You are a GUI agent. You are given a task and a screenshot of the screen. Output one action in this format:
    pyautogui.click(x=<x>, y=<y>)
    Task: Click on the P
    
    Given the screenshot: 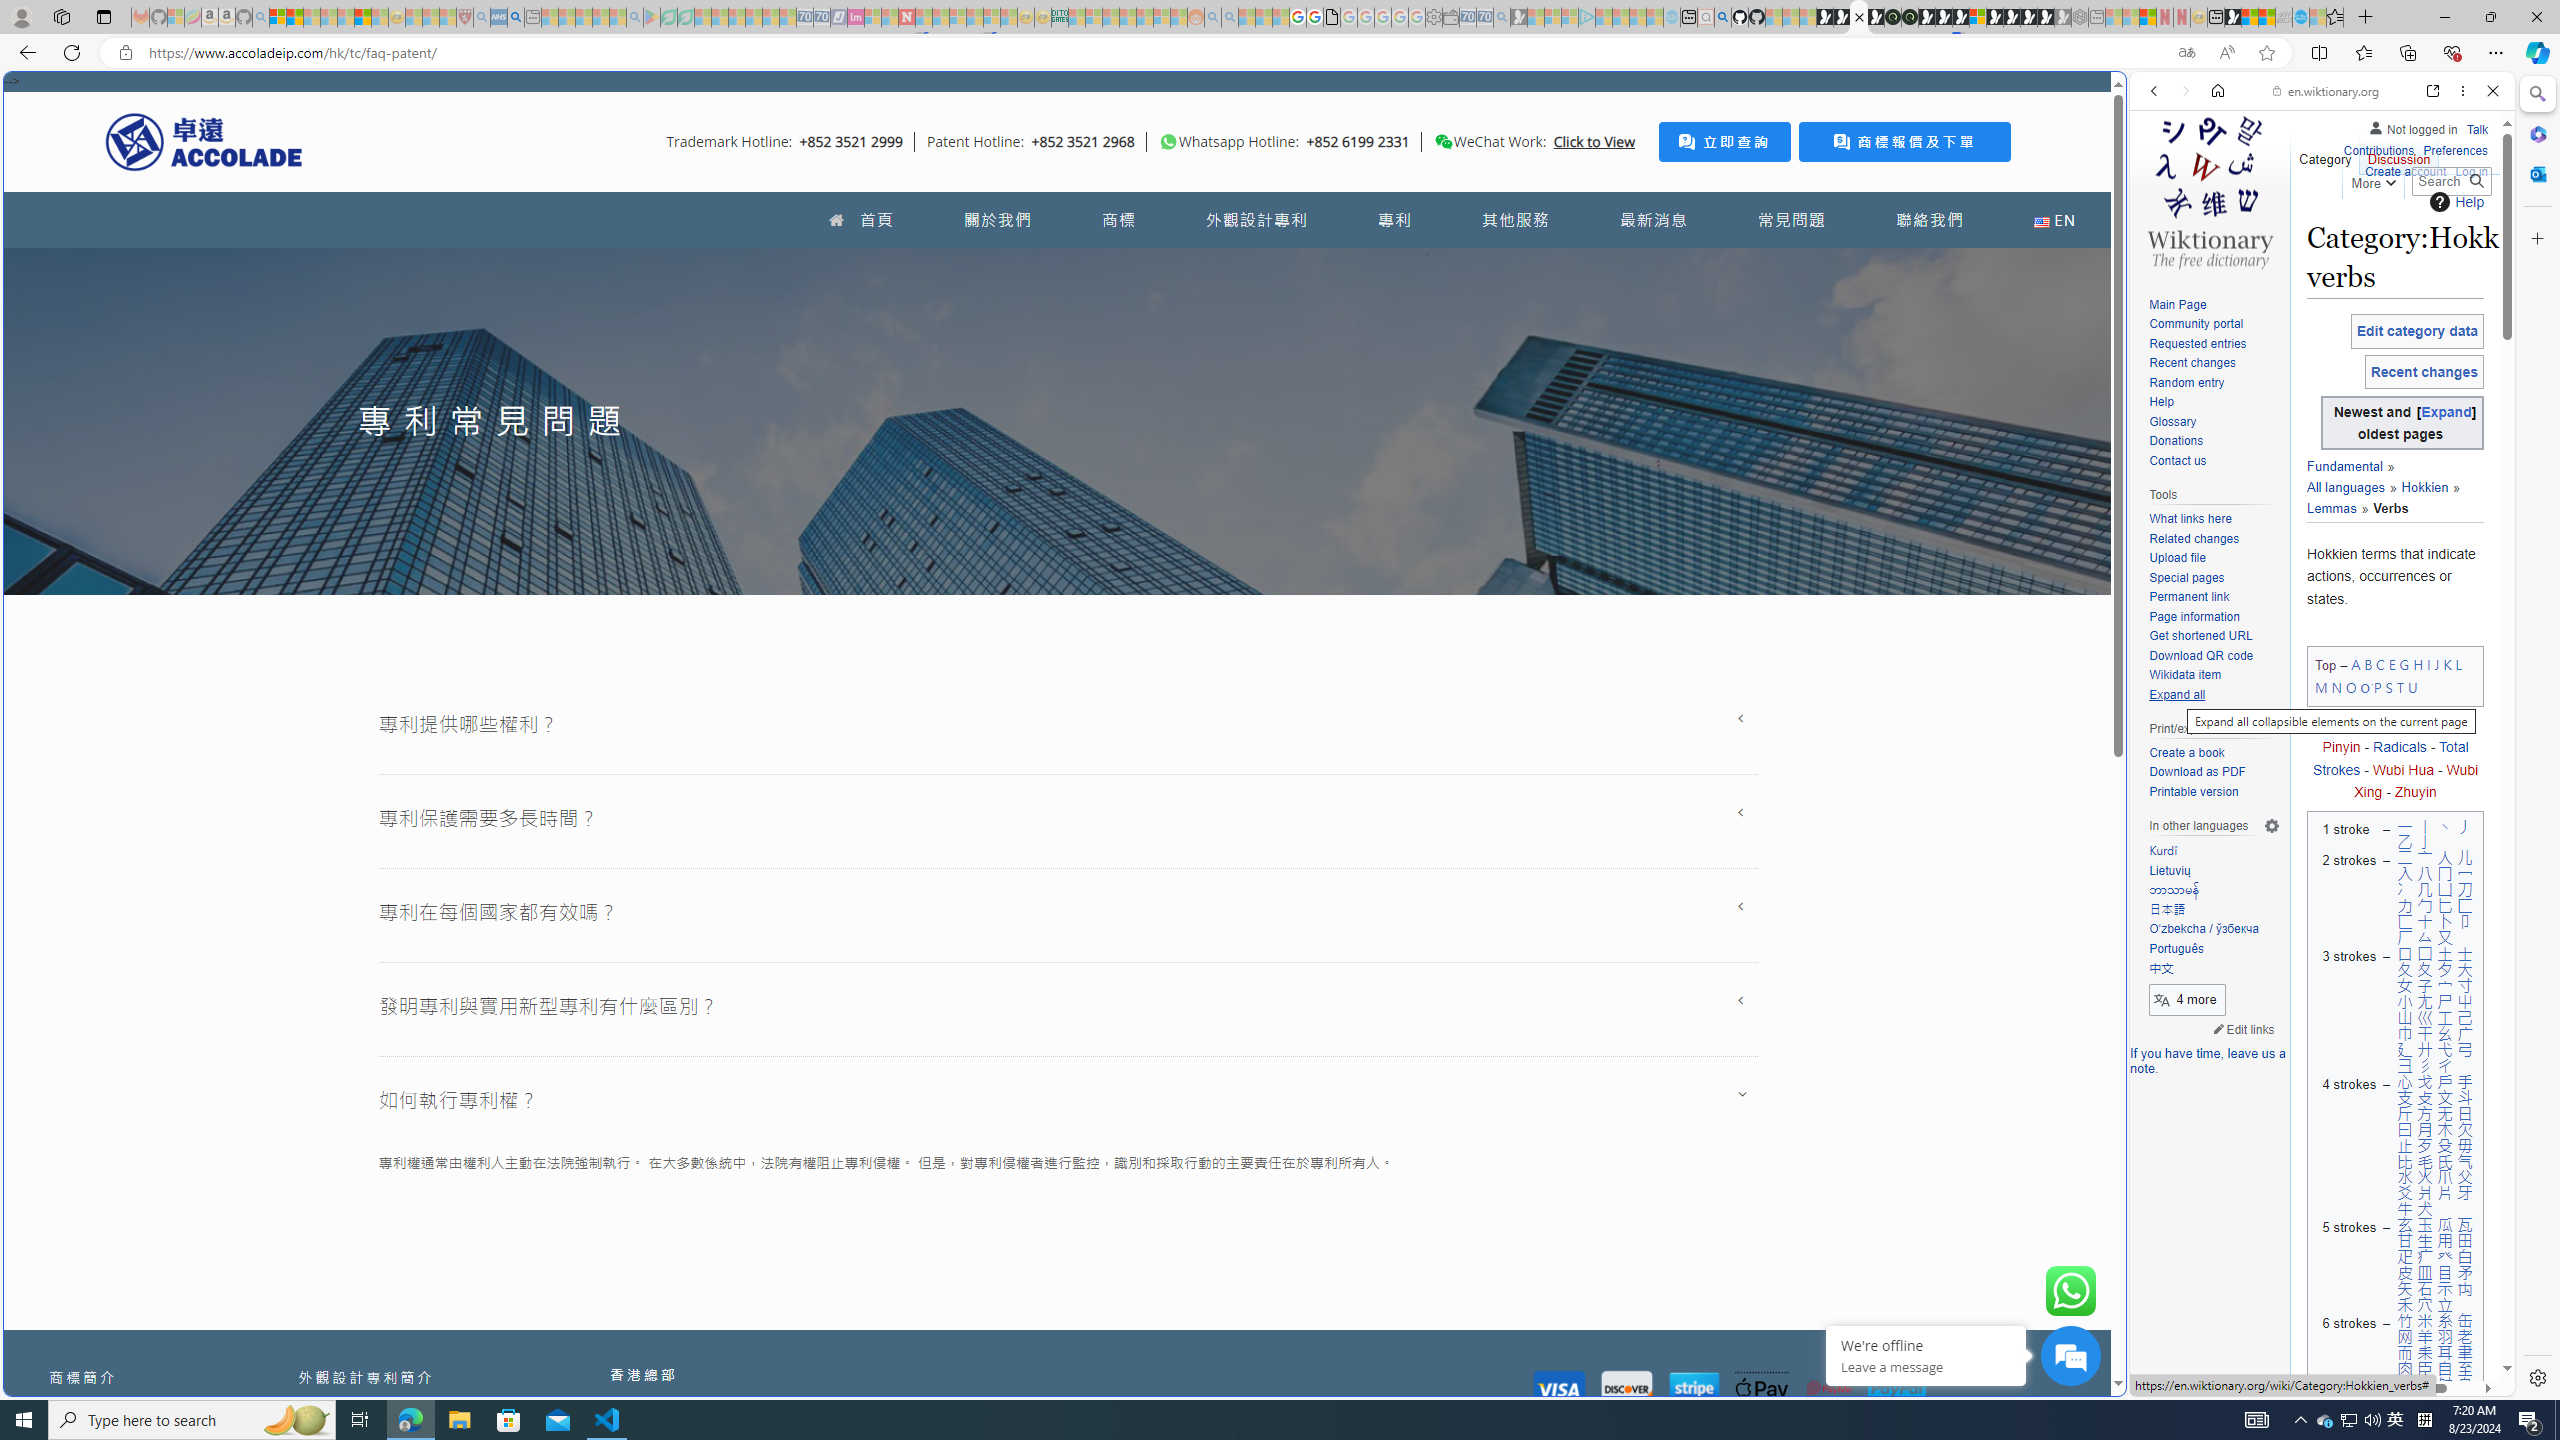 What is the action you would take?
    pyautogui.click(x=2376, y=686)
    